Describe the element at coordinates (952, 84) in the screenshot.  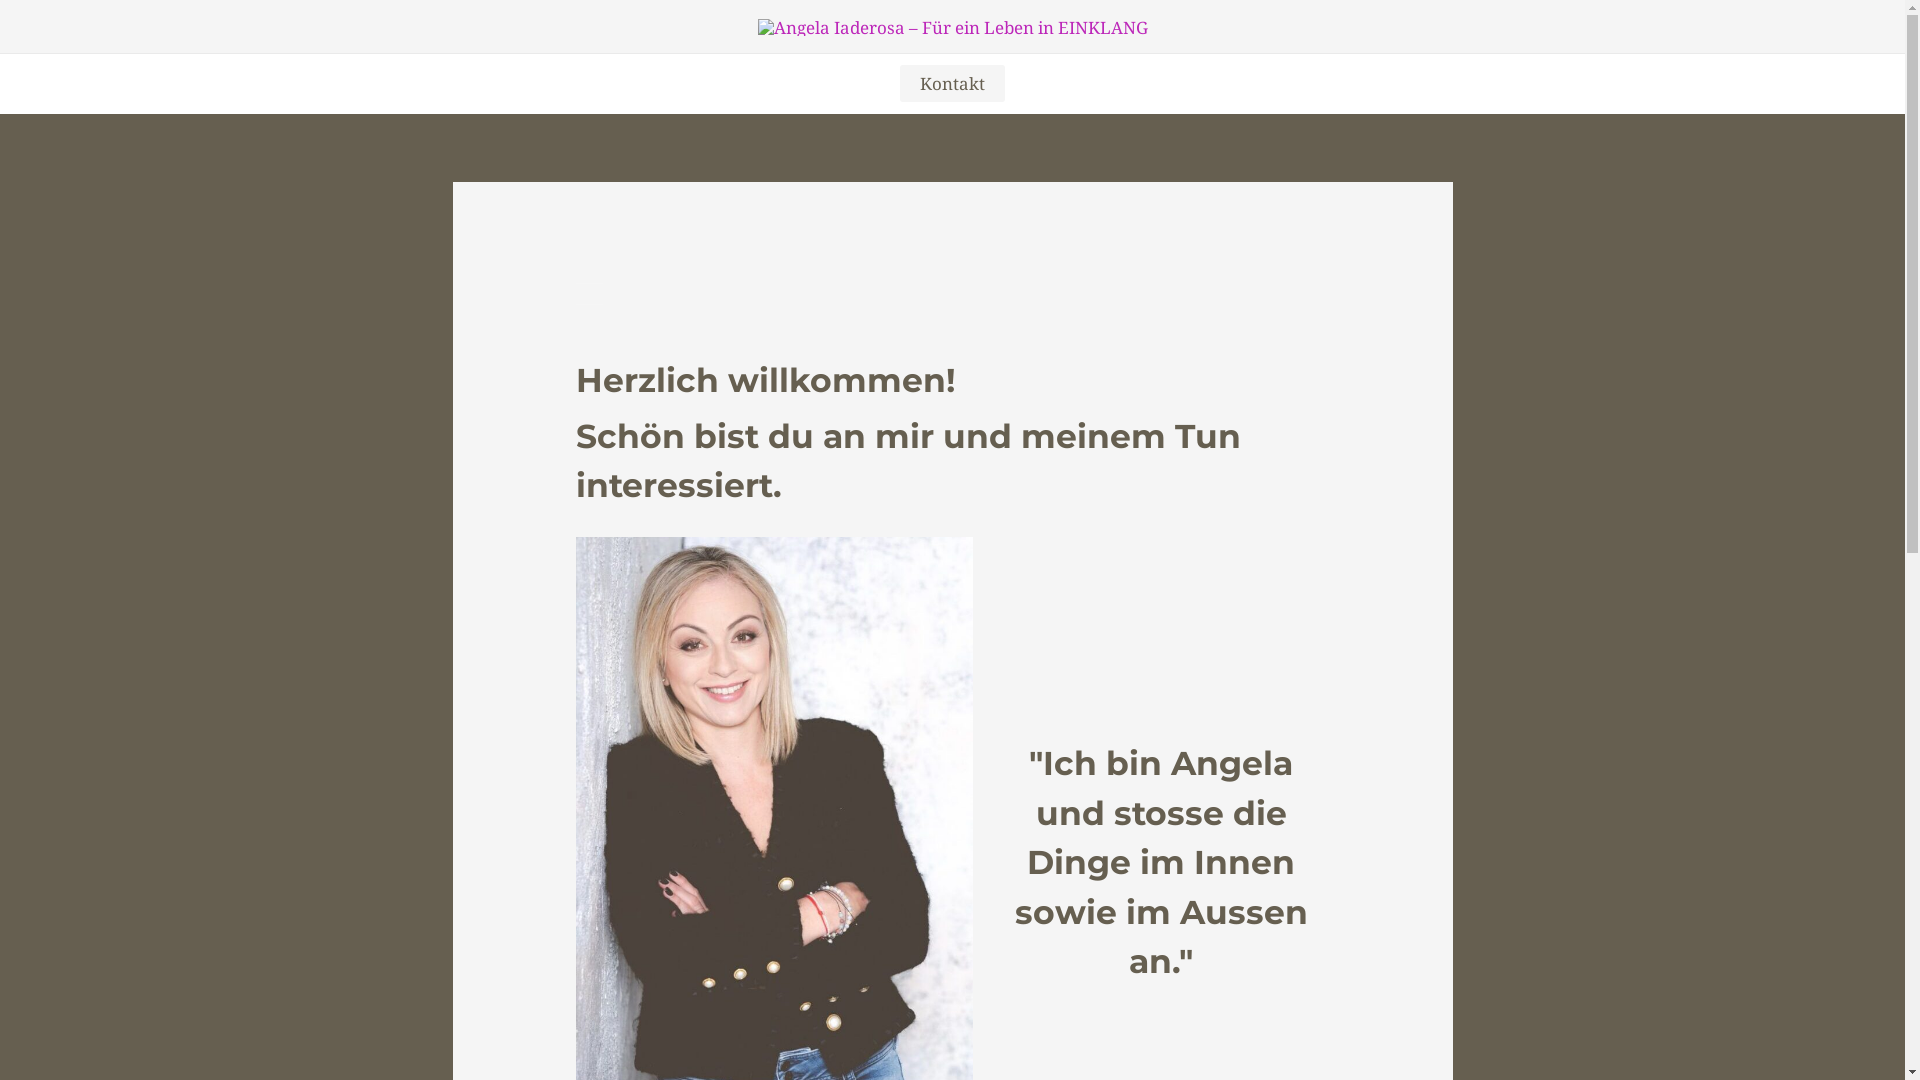
I see `Kontakt` at that location.